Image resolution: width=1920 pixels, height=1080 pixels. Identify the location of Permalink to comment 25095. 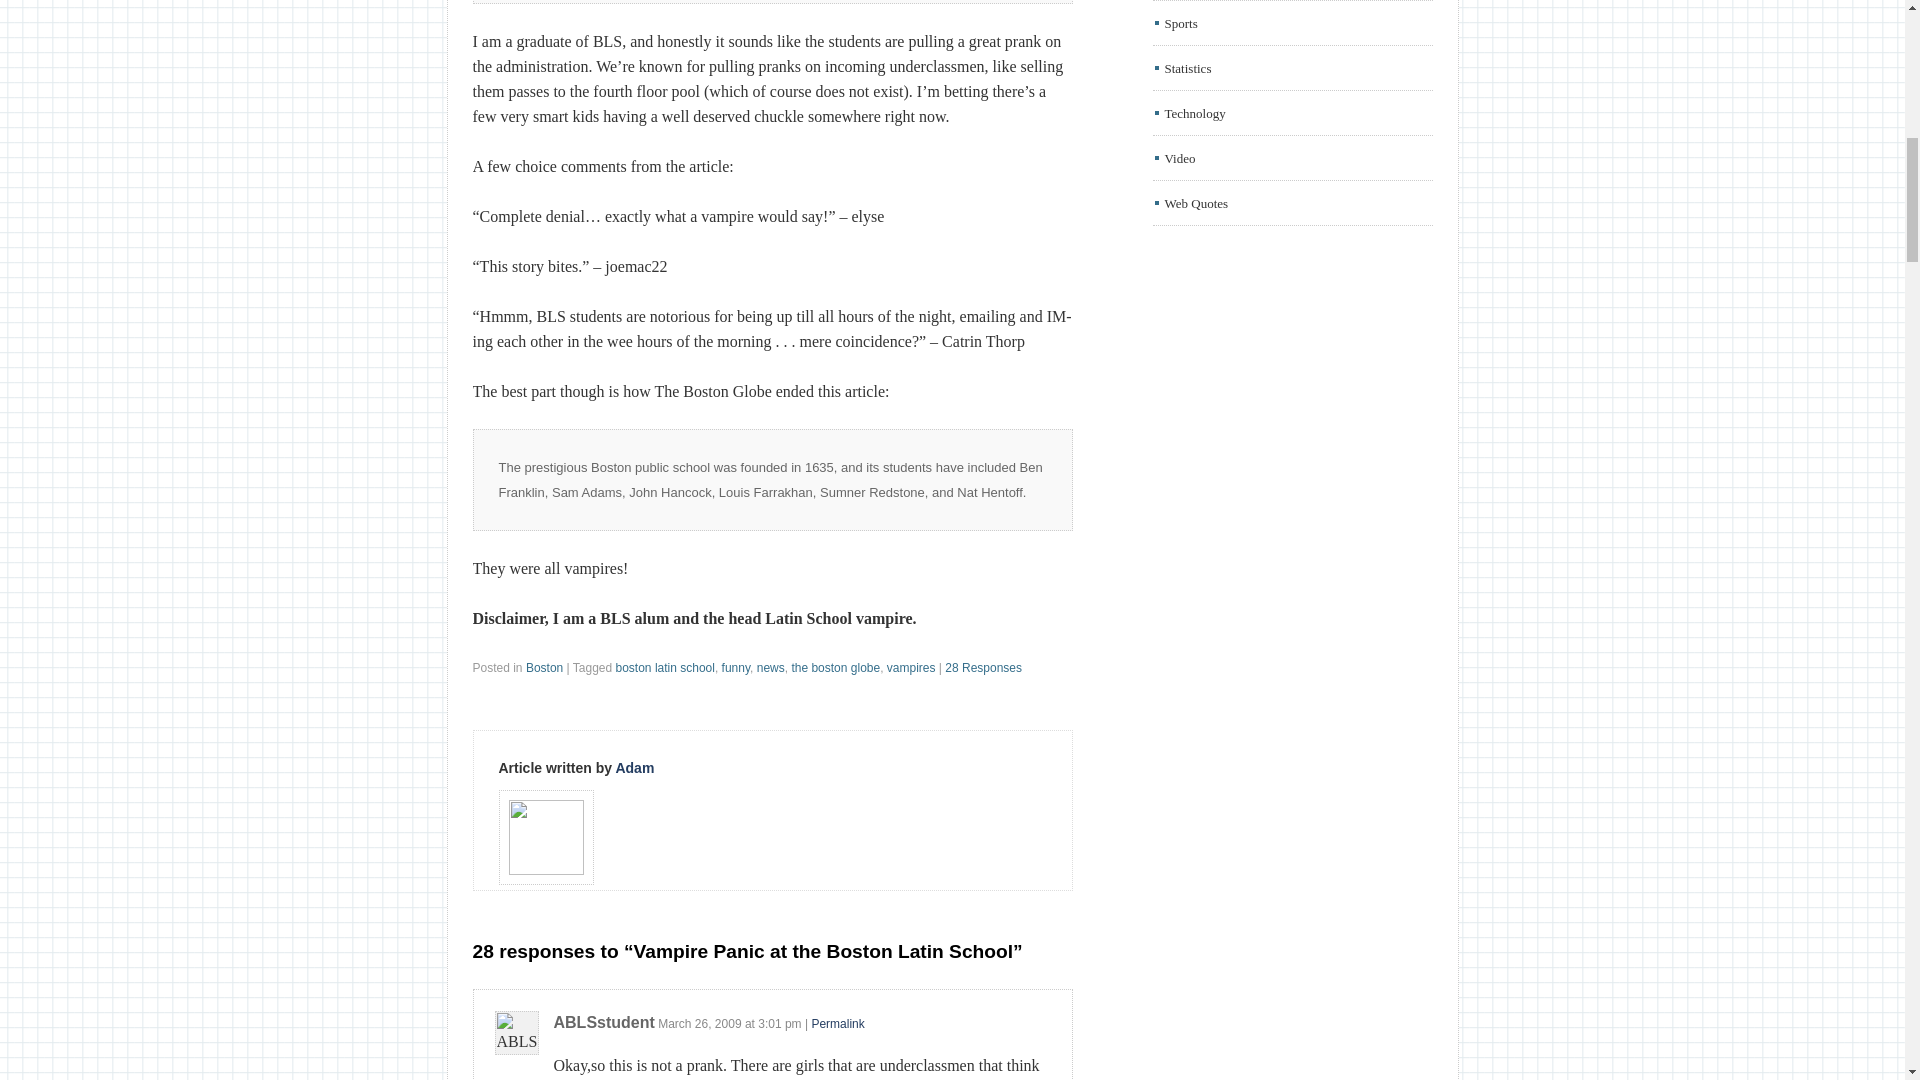
(837, 1024).